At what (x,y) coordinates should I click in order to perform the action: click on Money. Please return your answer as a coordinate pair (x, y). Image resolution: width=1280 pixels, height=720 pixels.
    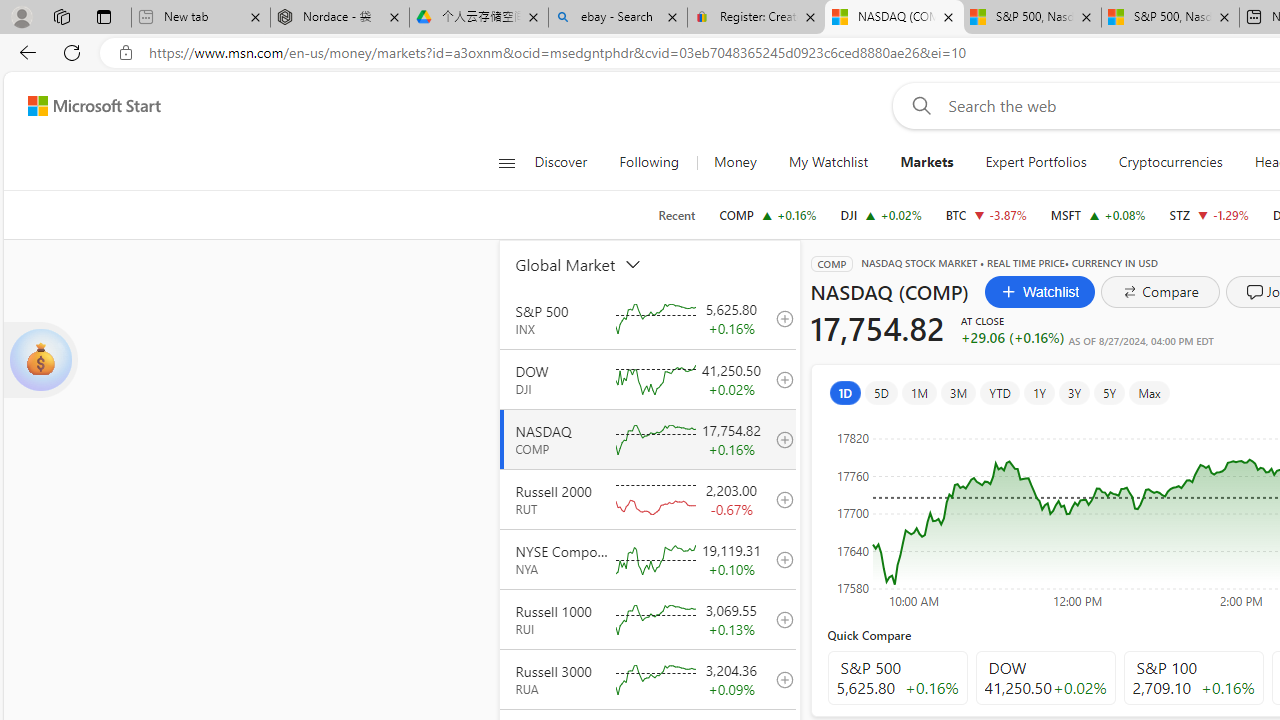
    Looking at the image, I should click on (735, 162).